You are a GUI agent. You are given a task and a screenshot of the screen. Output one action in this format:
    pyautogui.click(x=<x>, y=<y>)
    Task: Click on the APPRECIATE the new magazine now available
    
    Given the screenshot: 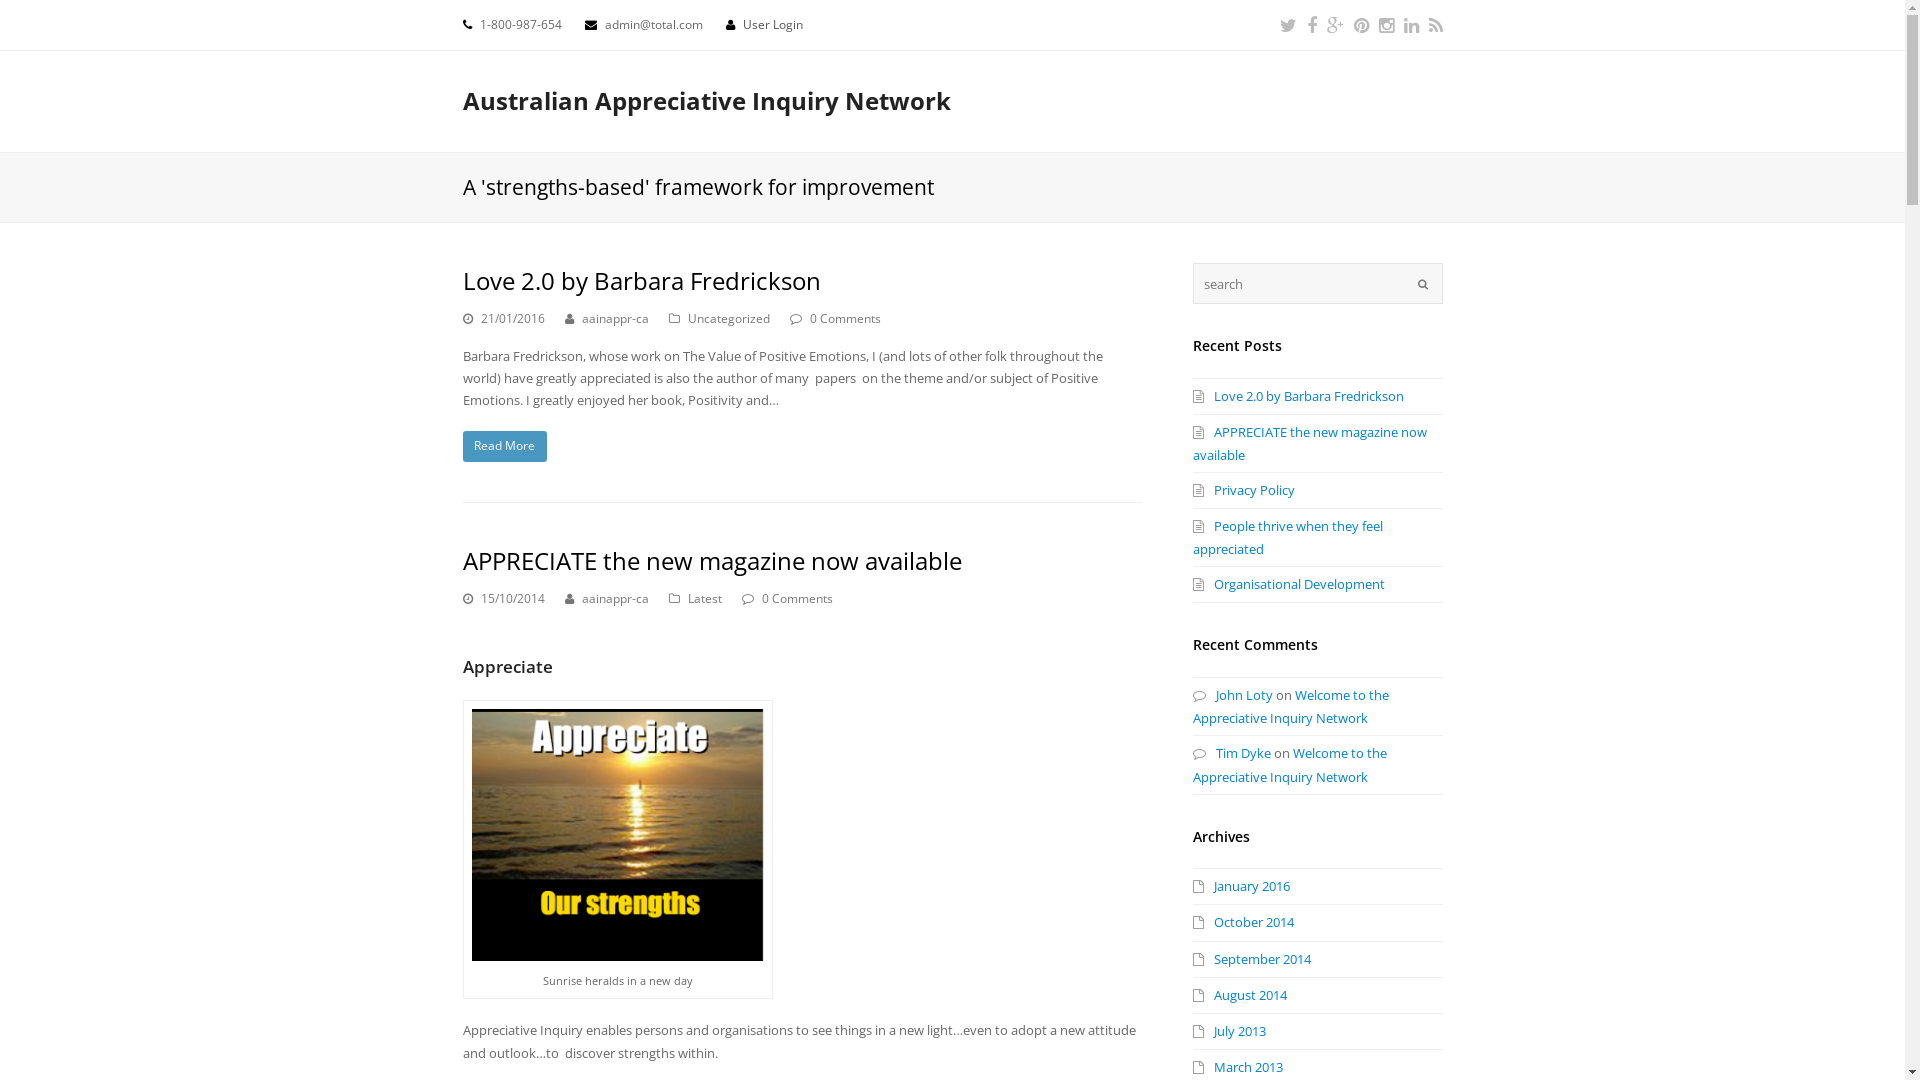 What is the action you would take?
    pyautogui.click(x=712, y=560)
    